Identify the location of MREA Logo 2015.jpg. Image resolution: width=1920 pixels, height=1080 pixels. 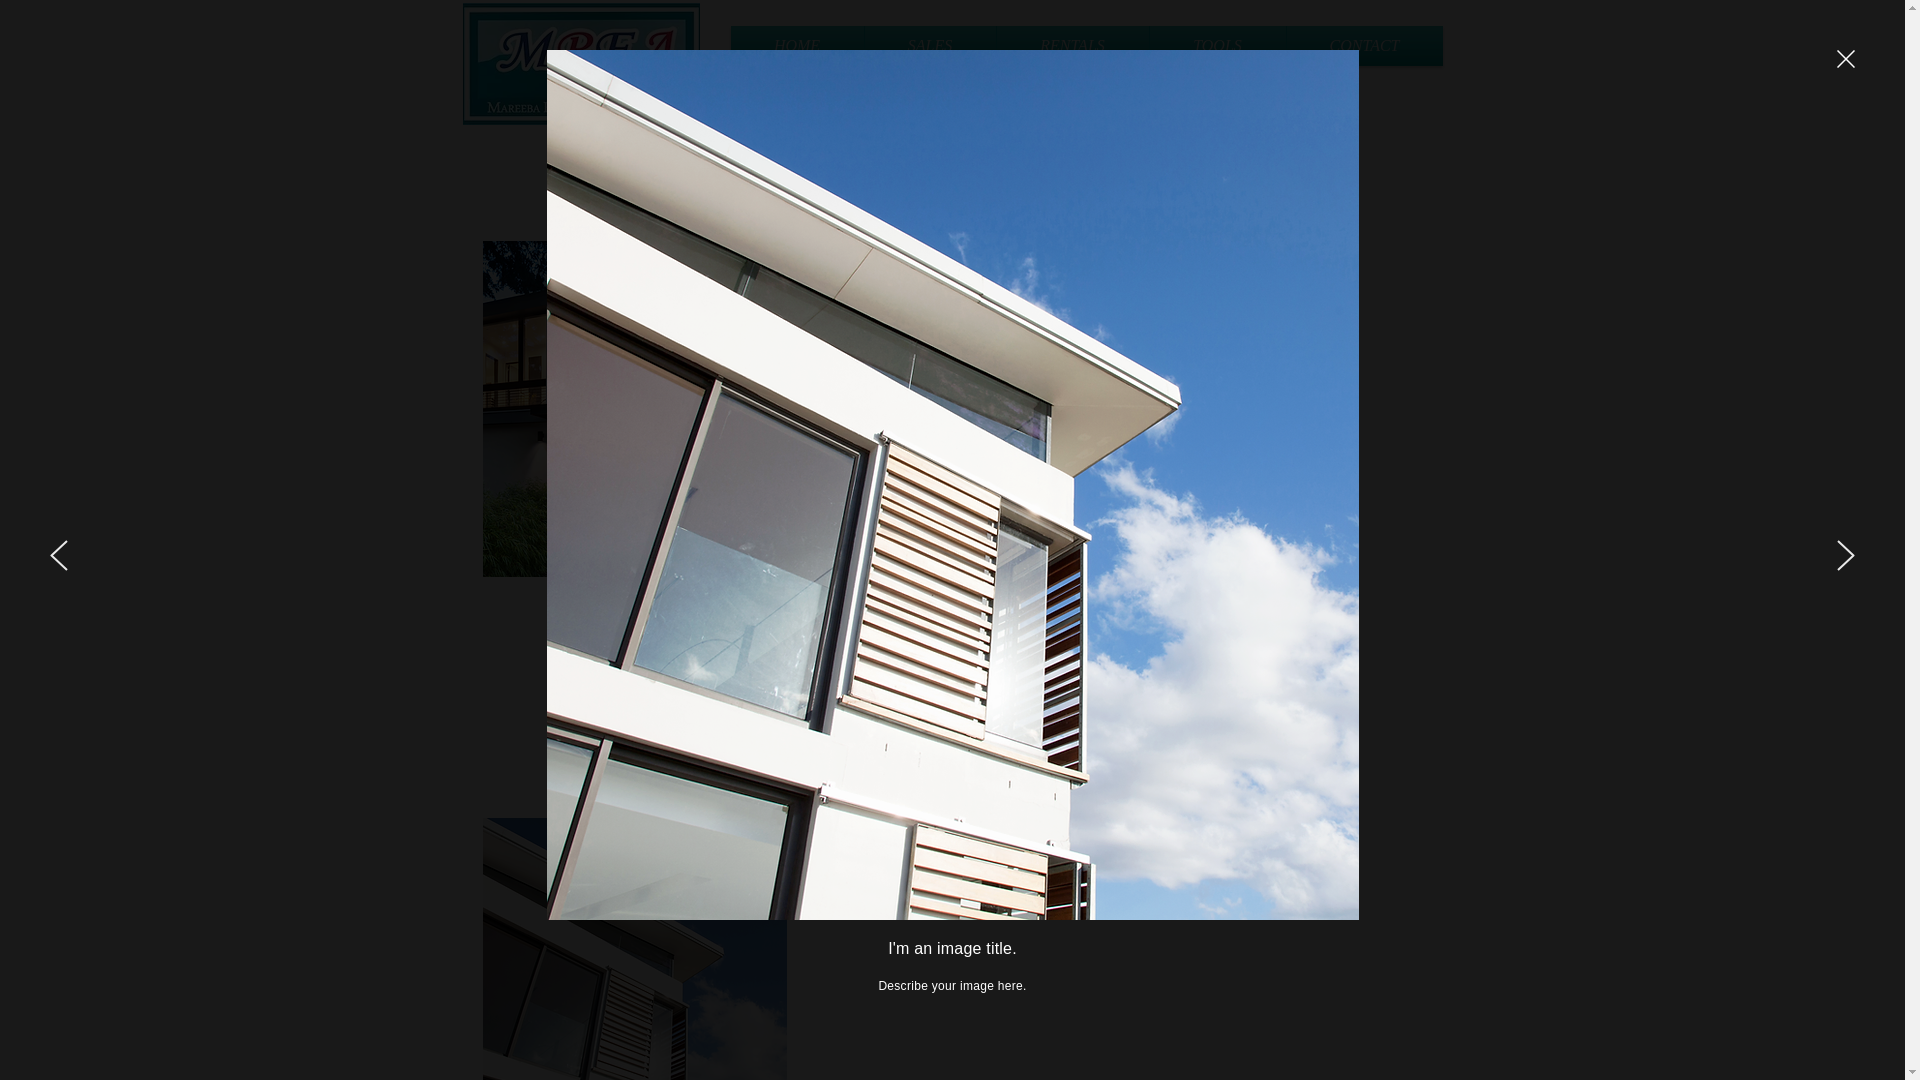
(580, 63).